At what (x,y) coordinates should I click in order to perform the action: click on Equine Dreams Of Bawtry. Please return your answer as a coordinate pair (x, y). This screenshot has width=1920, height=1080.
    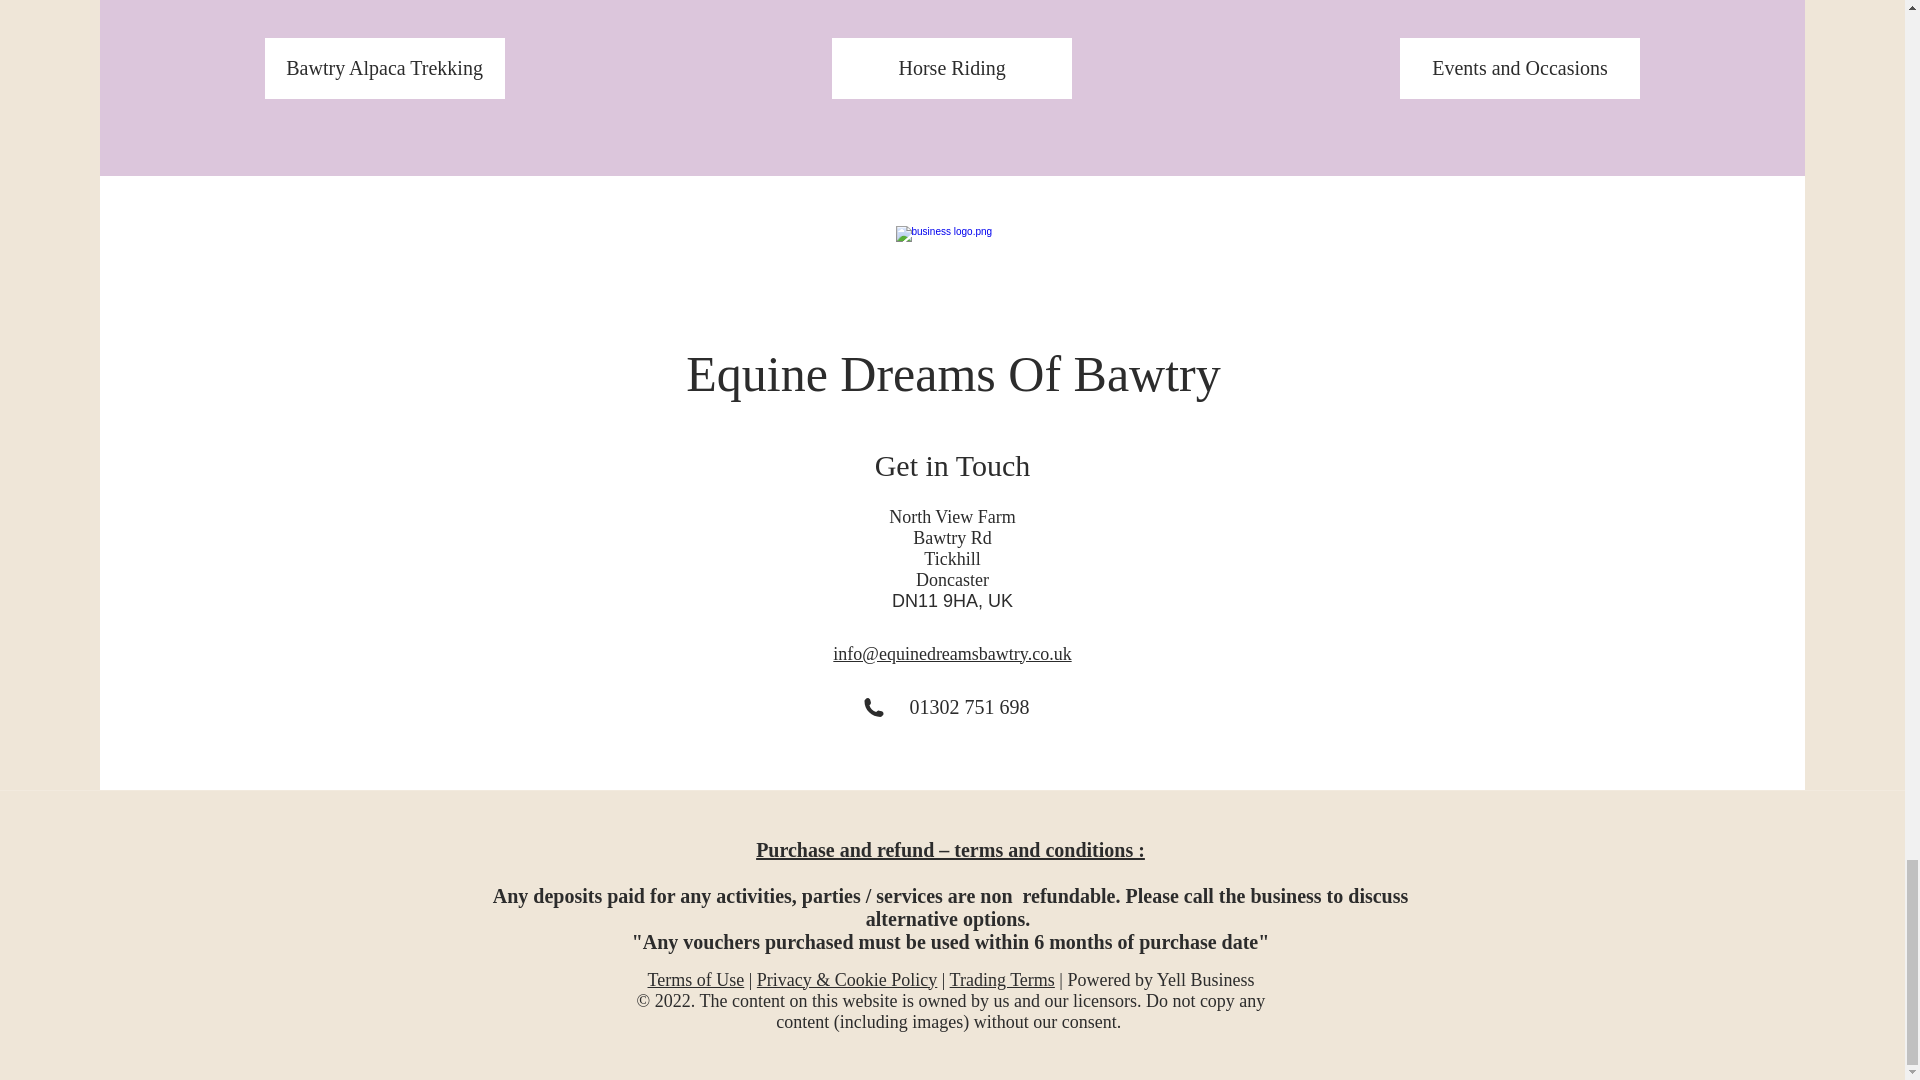
    Looking at the image, I should click on (953, 373).